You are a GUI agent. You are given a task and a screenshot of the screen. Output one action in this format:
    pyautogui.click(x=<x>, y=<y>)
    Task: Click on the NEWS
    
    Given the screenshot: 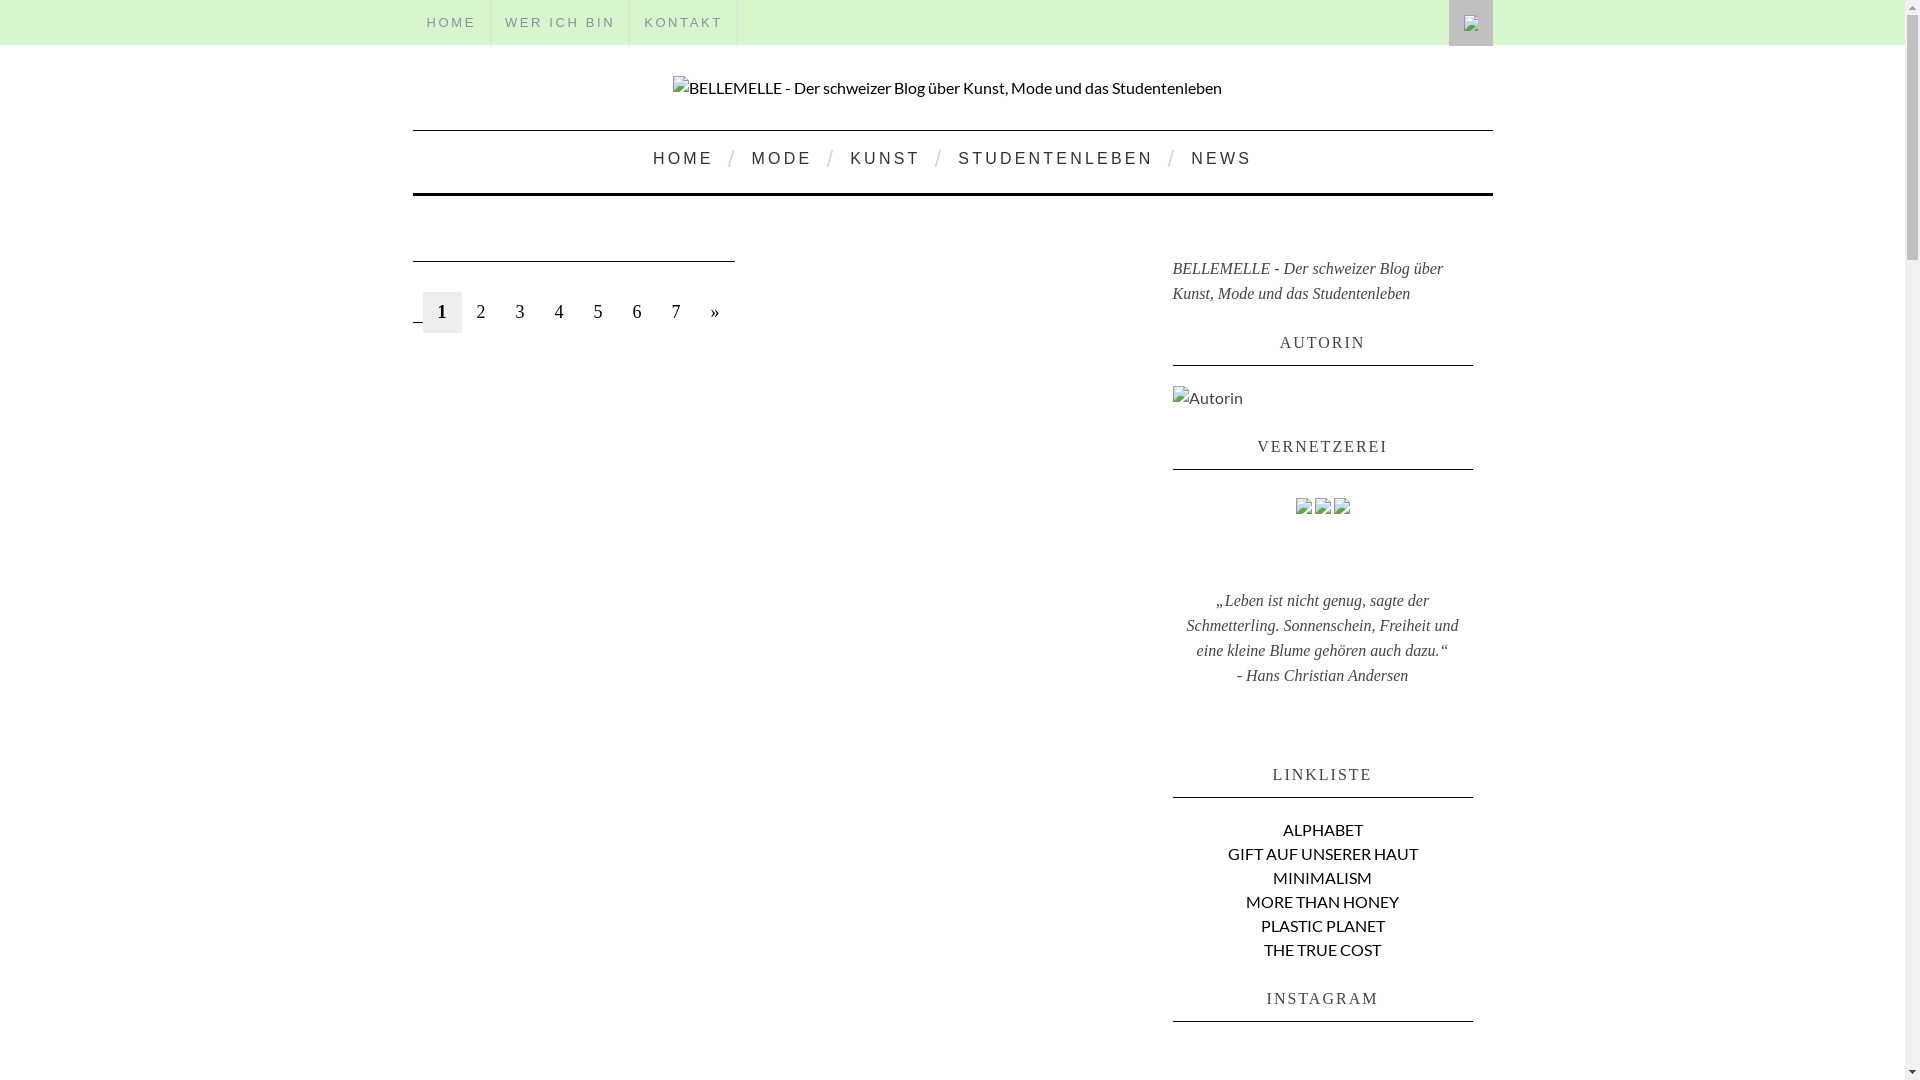 What is the action you would take?
    pyautogui.click(x=1222, y=158)
    